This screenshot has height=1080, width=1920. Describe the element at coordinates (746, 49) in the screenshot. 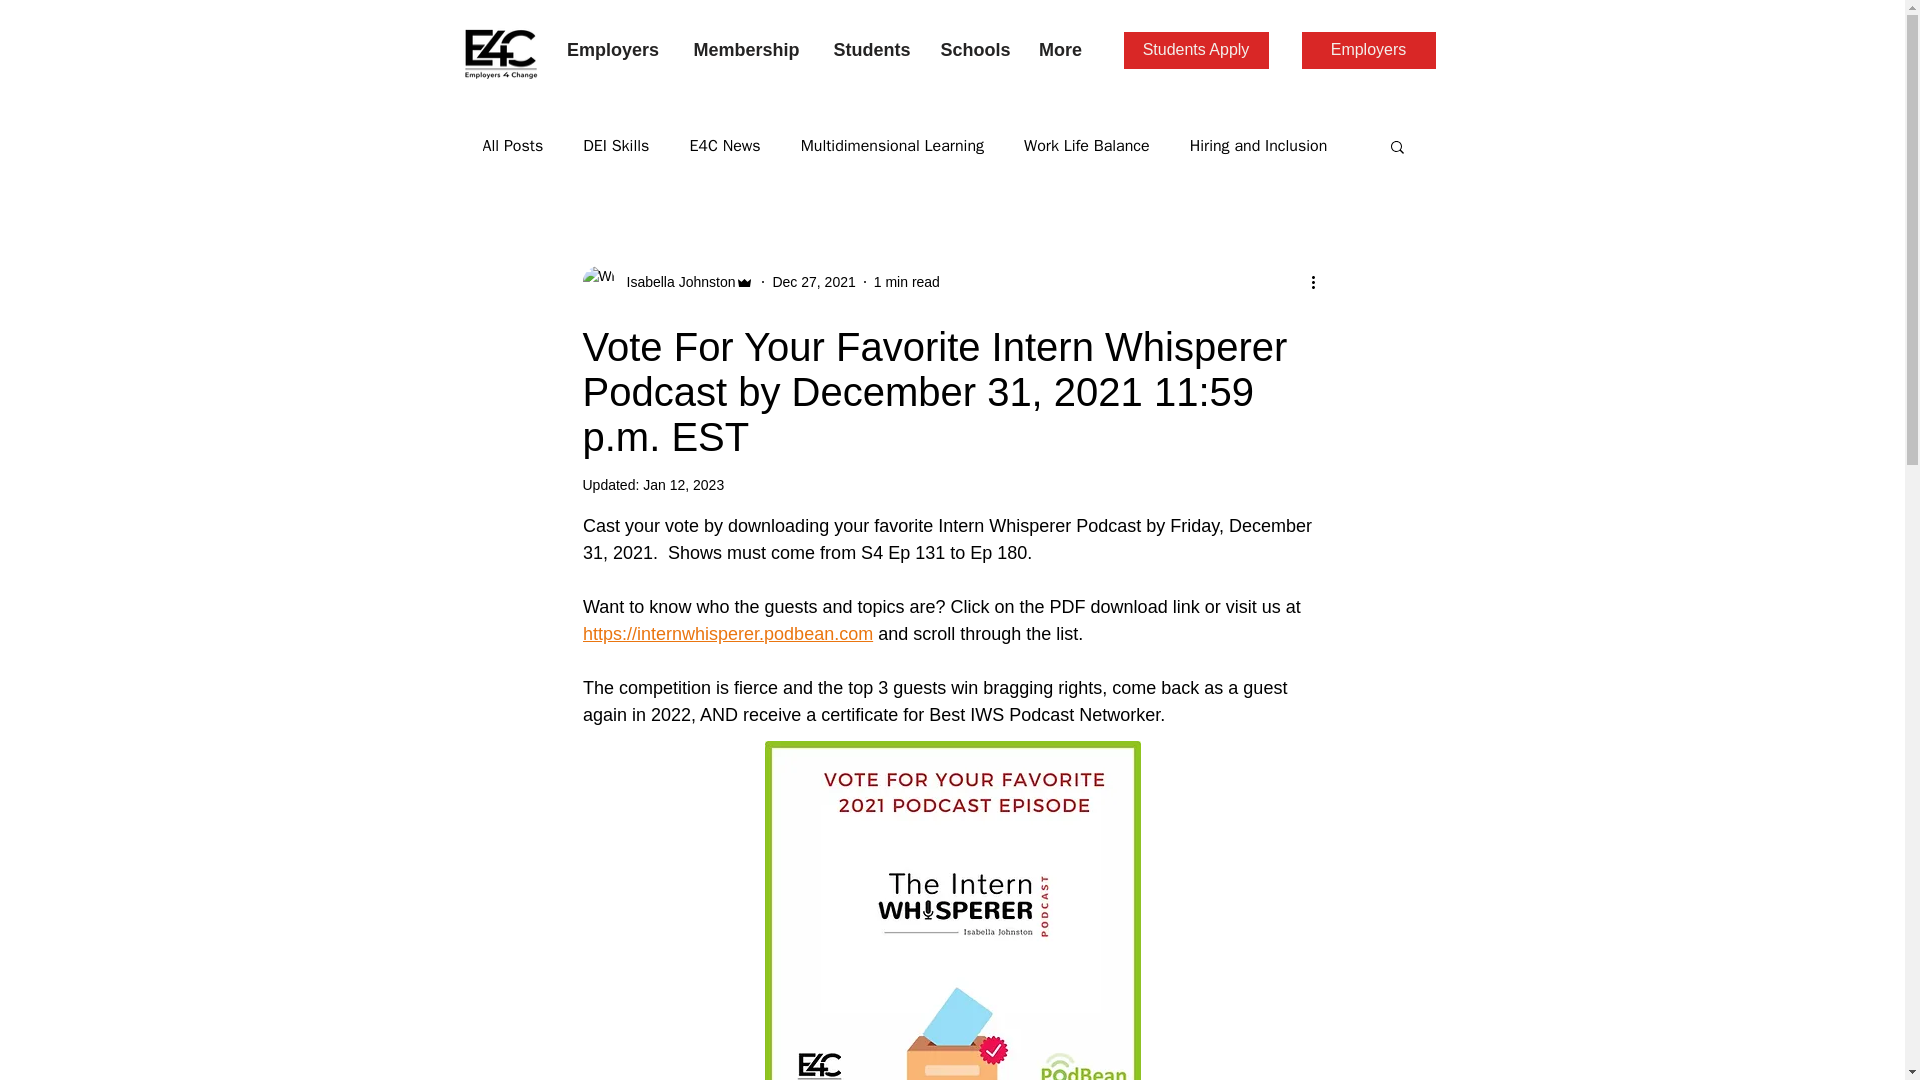

I see `Membership` at that location.